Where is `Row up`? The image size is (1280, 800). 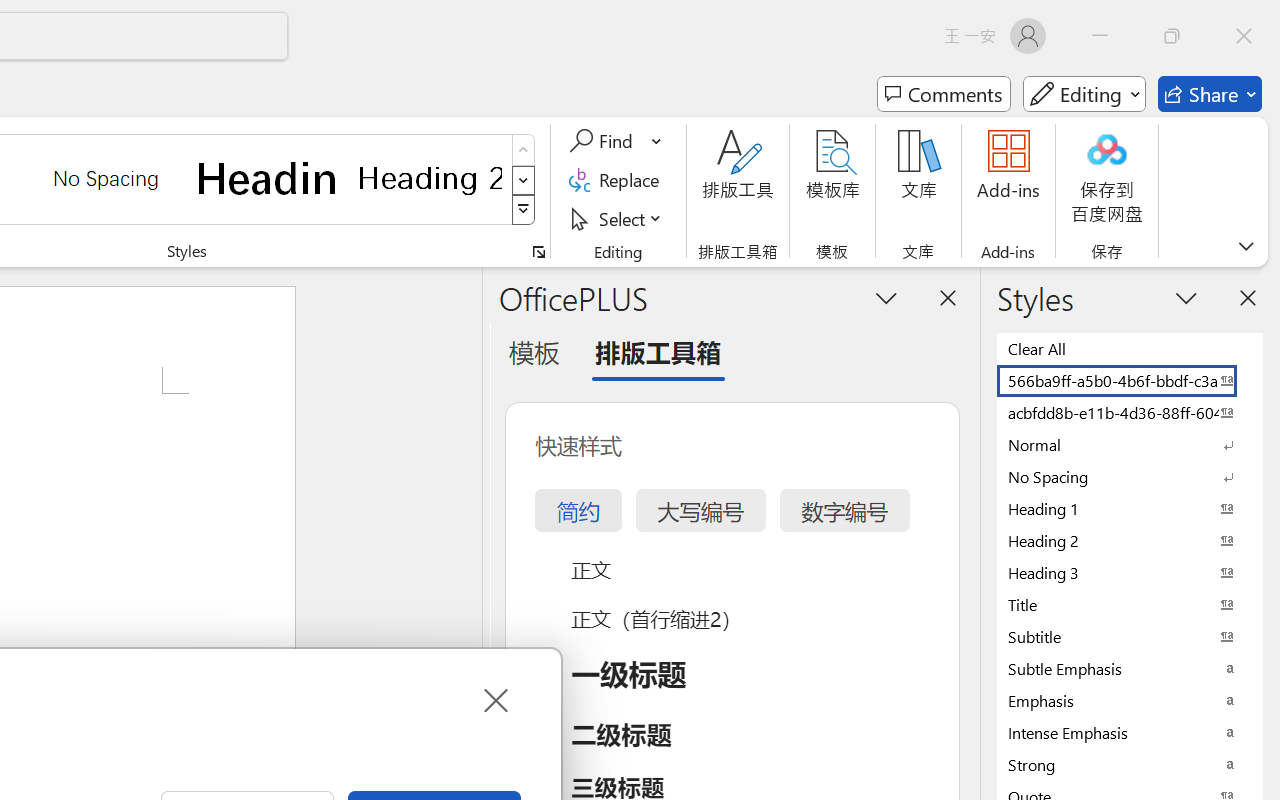 Row up is located at coordinates (524, 150).